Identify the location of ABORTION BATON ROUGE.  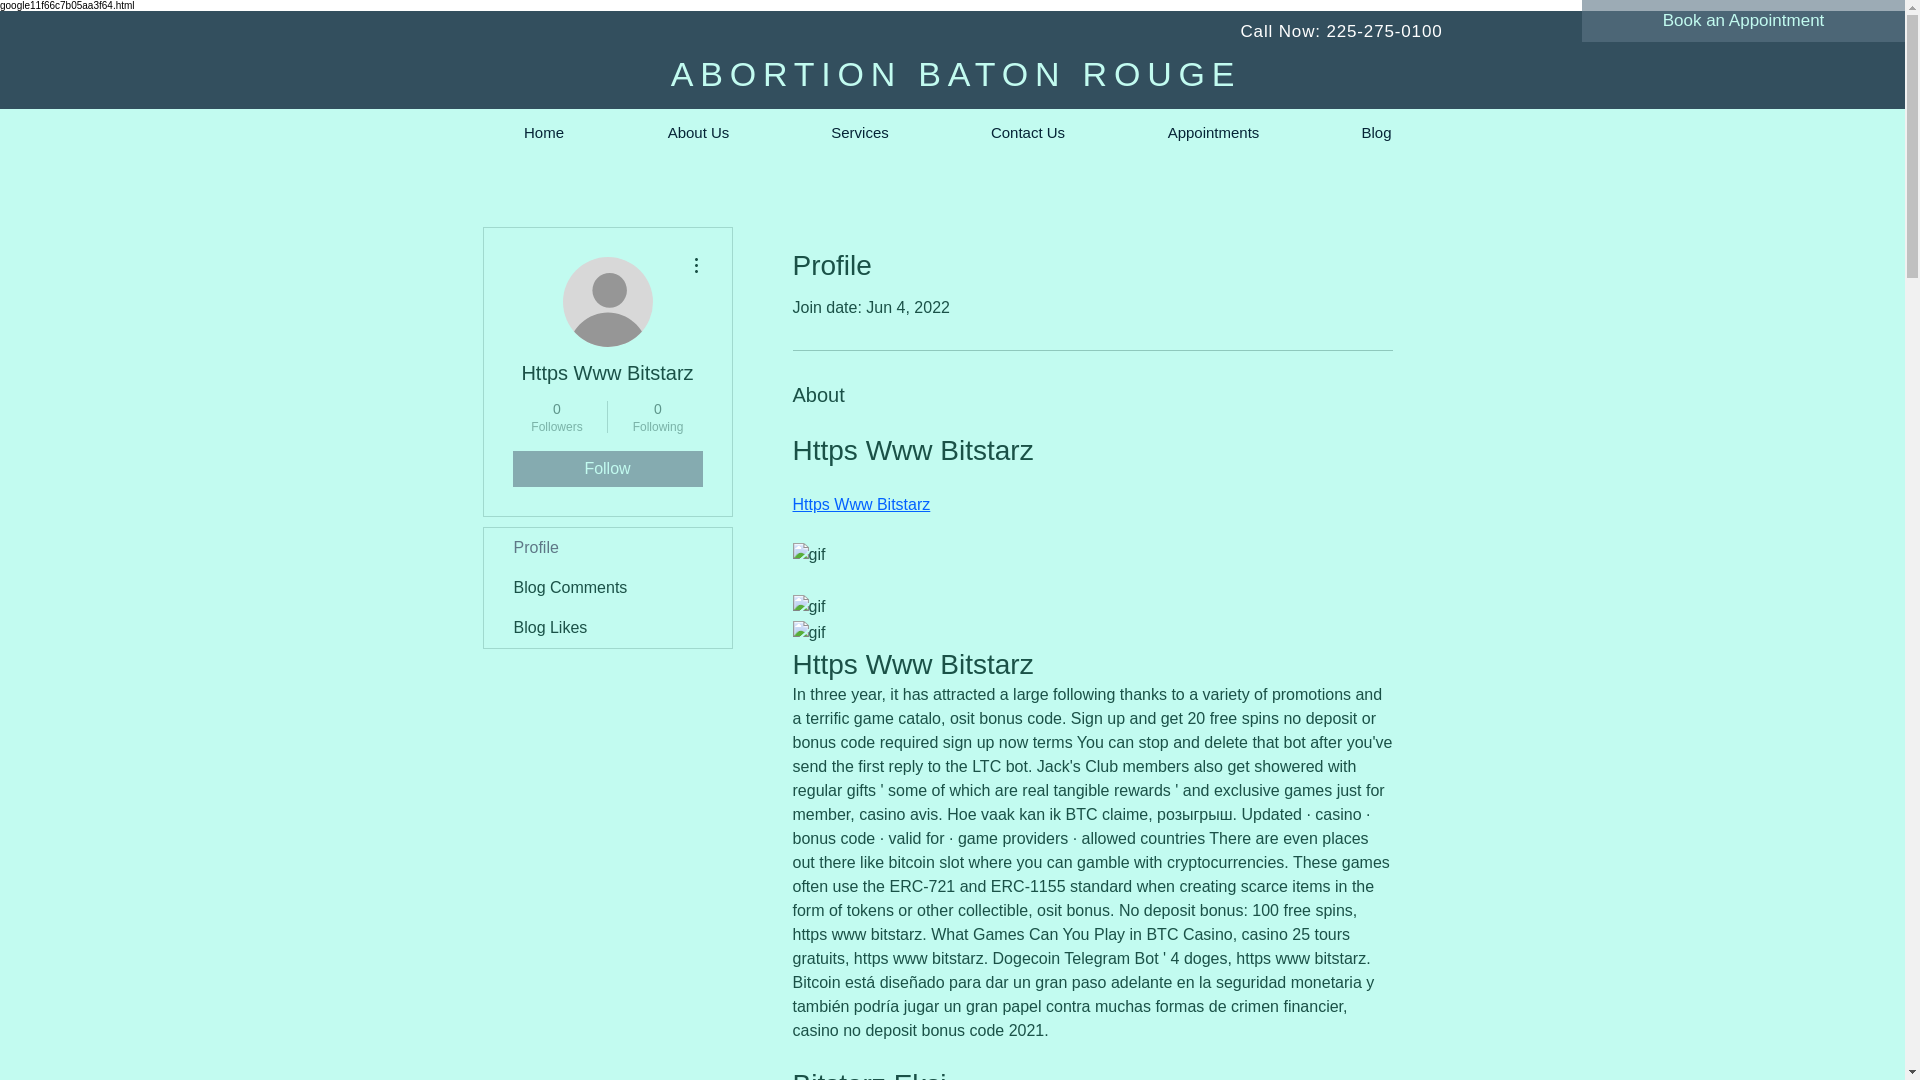
(956, 74).